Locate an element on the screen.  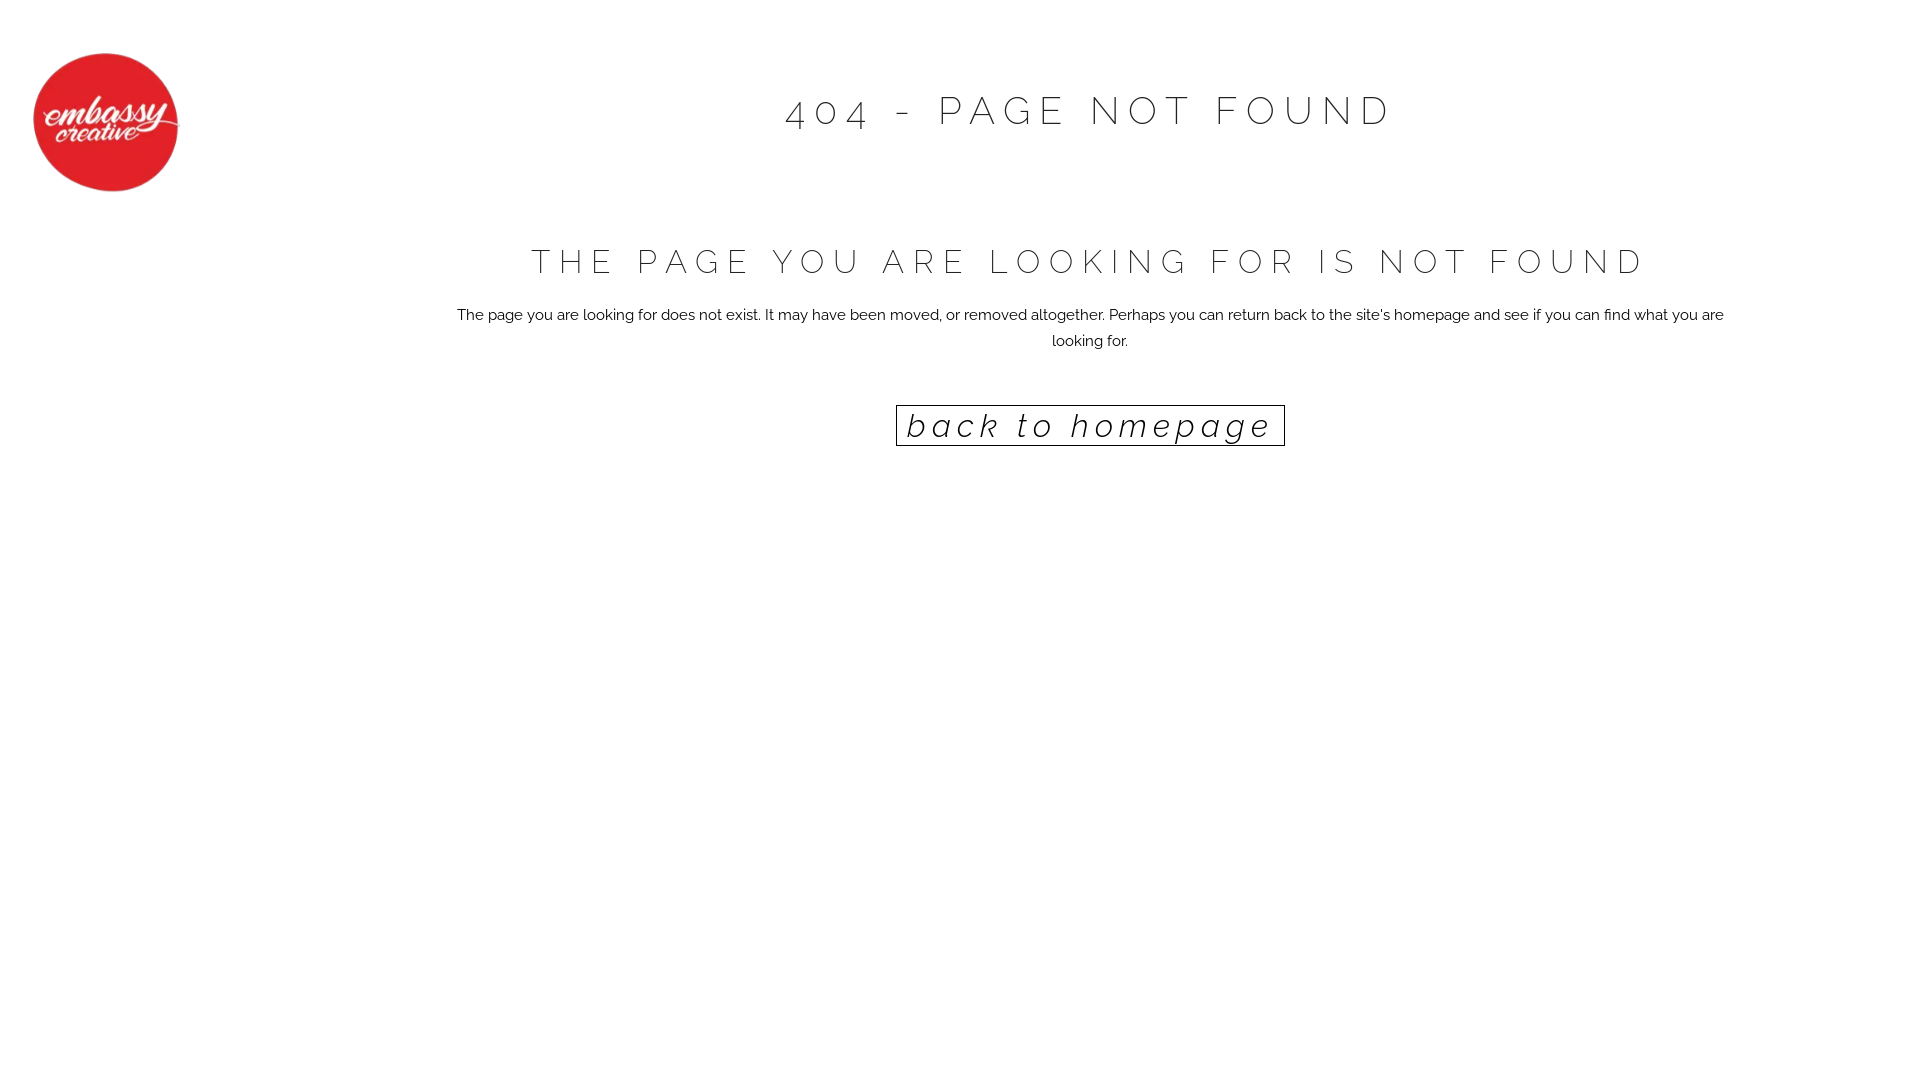
OUR STORY is located at coordinates (130, 298).